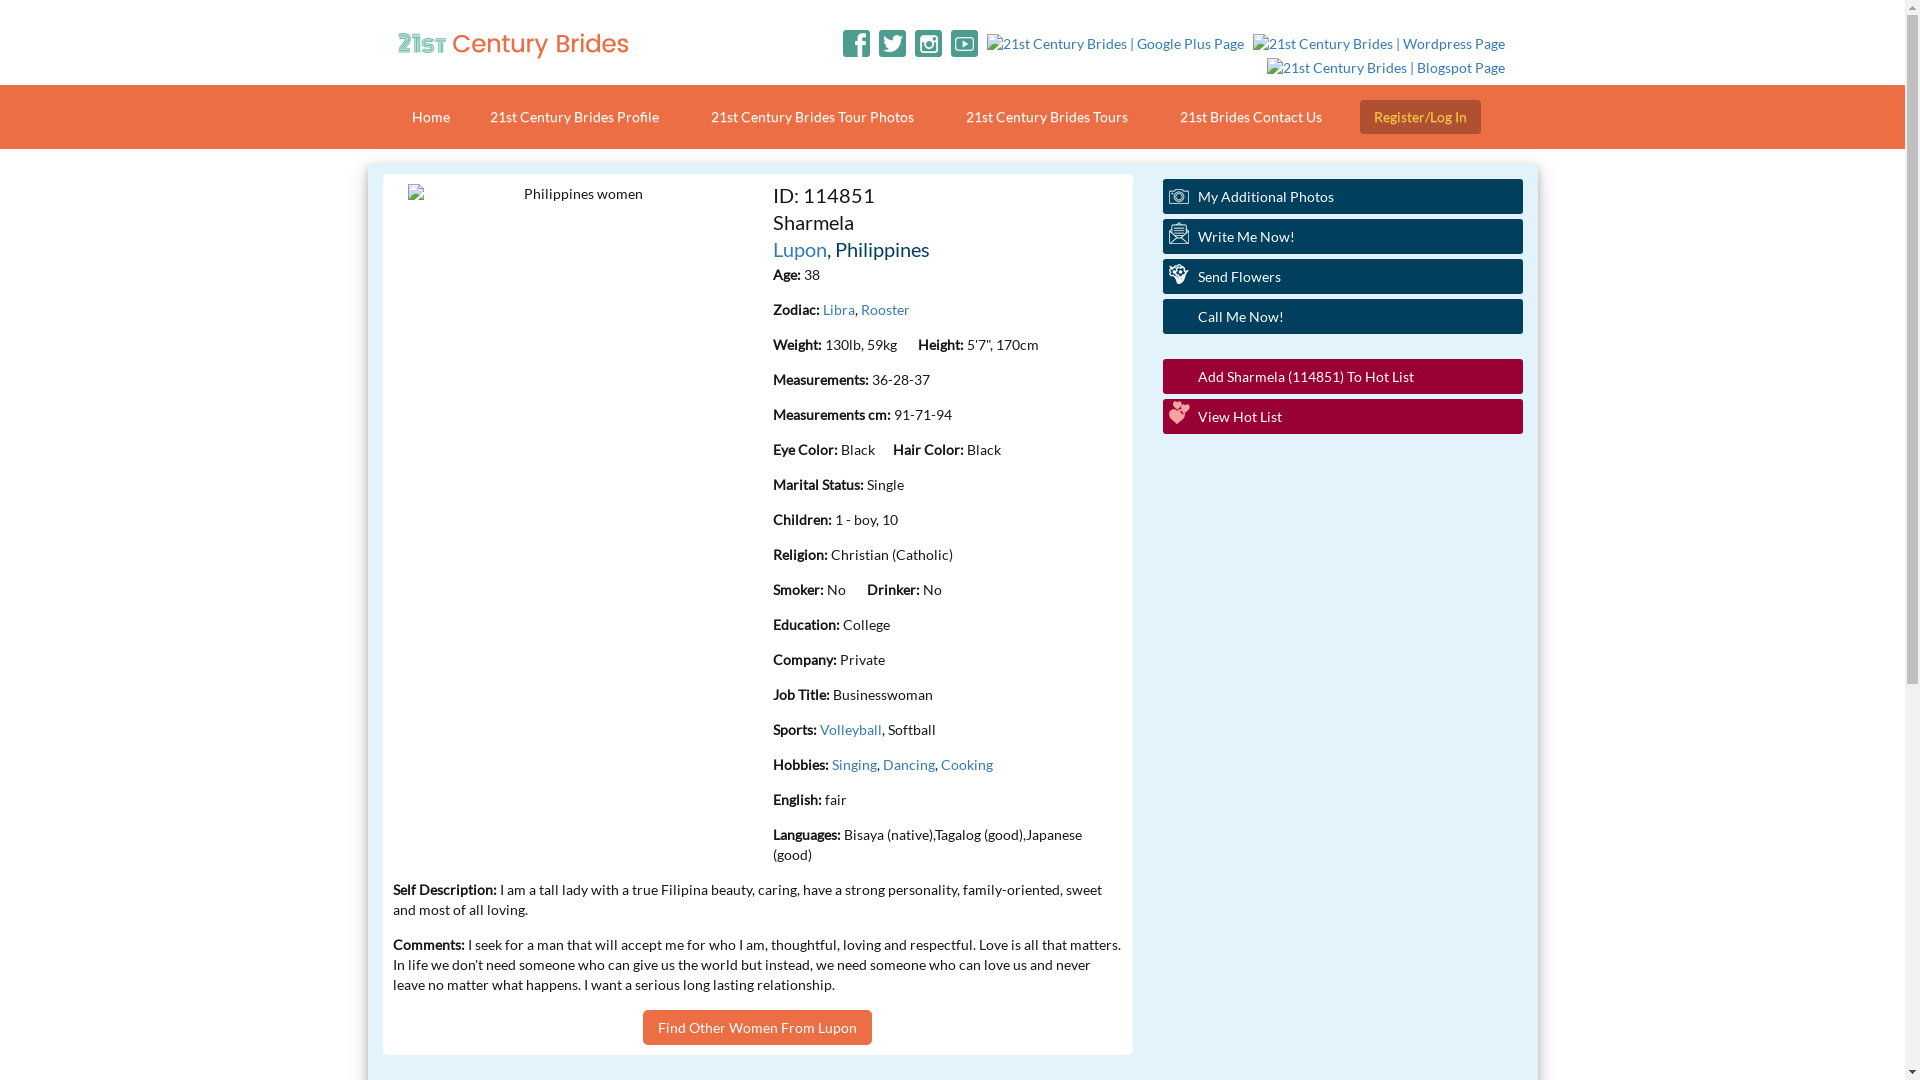 The width and height of the screenshot is (1920, 1080). What do you see at coordinates (431, 117) in the screenshot?
I see `Home` at bounding box center [431, 117].